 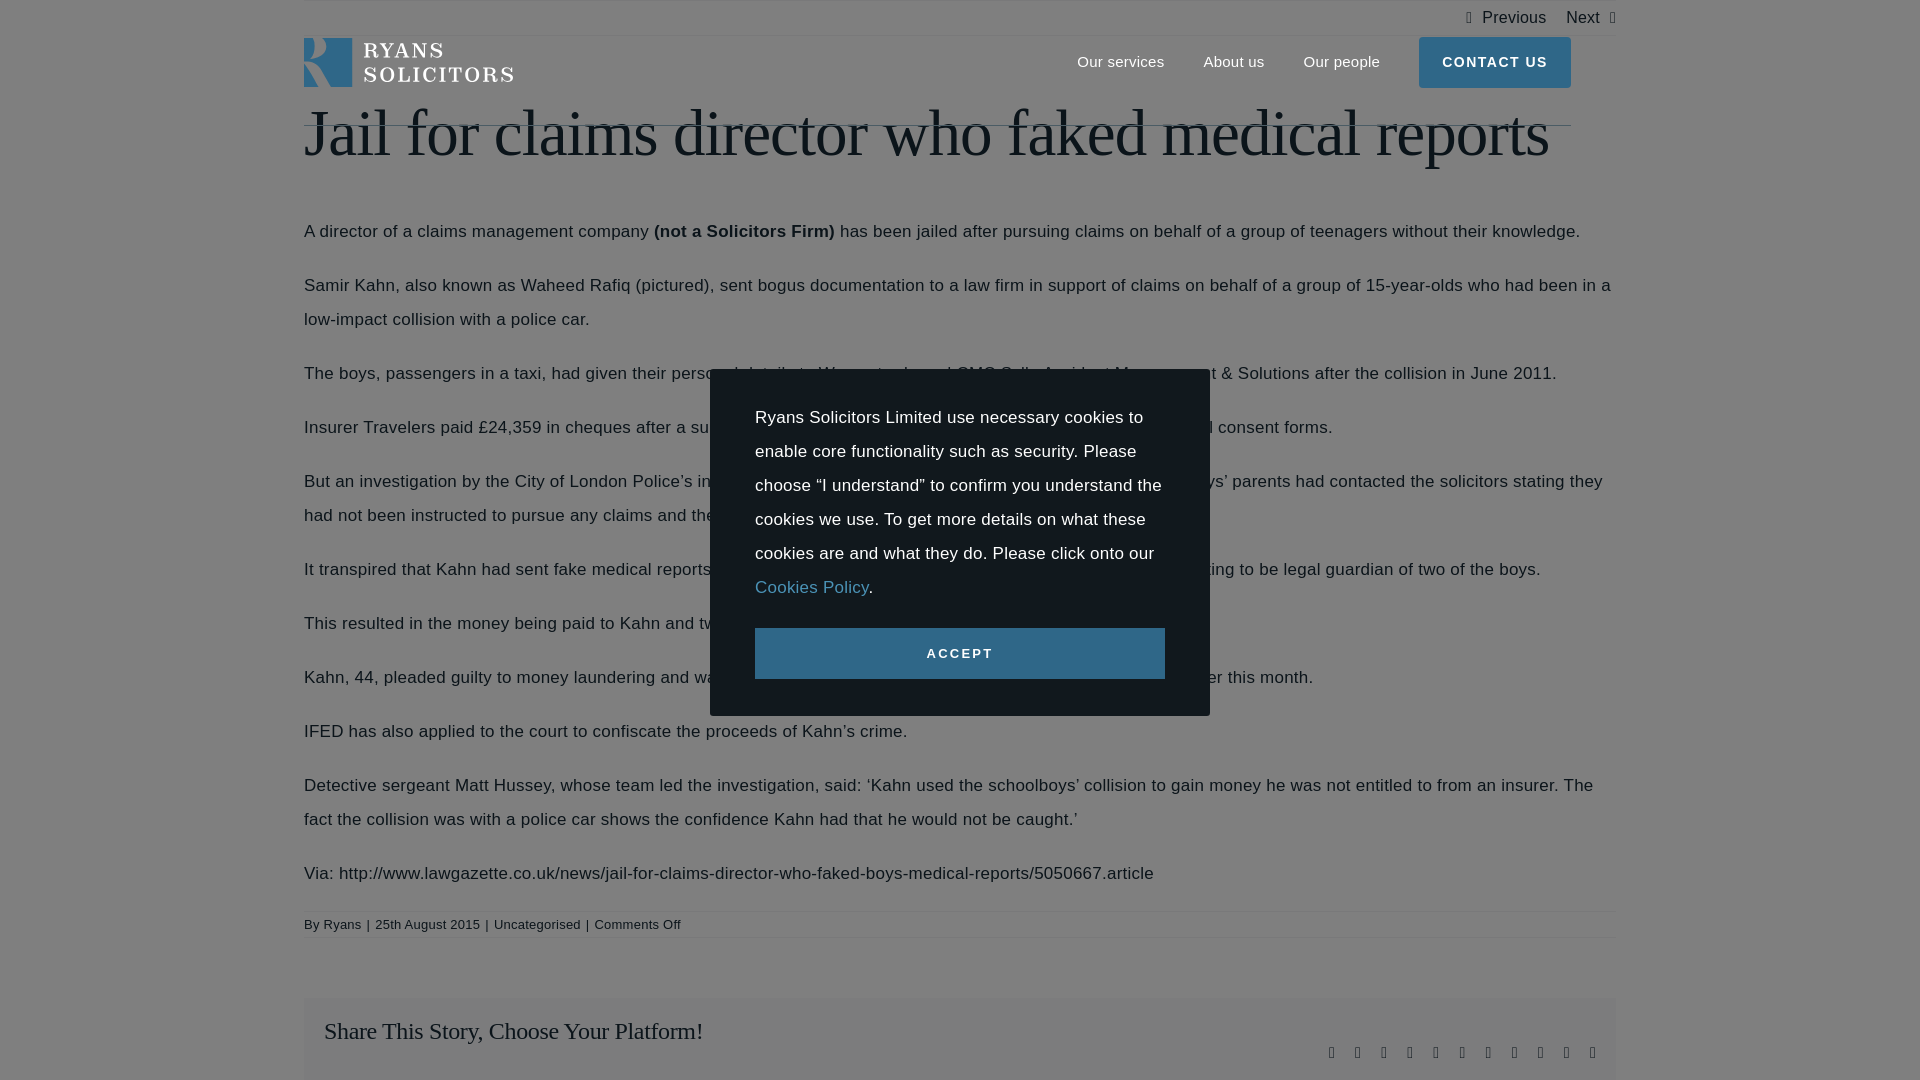 What do you see at coordinates (1514, 18) in the screenshot?
I see `Previous` at bounding box center [1514, 18].